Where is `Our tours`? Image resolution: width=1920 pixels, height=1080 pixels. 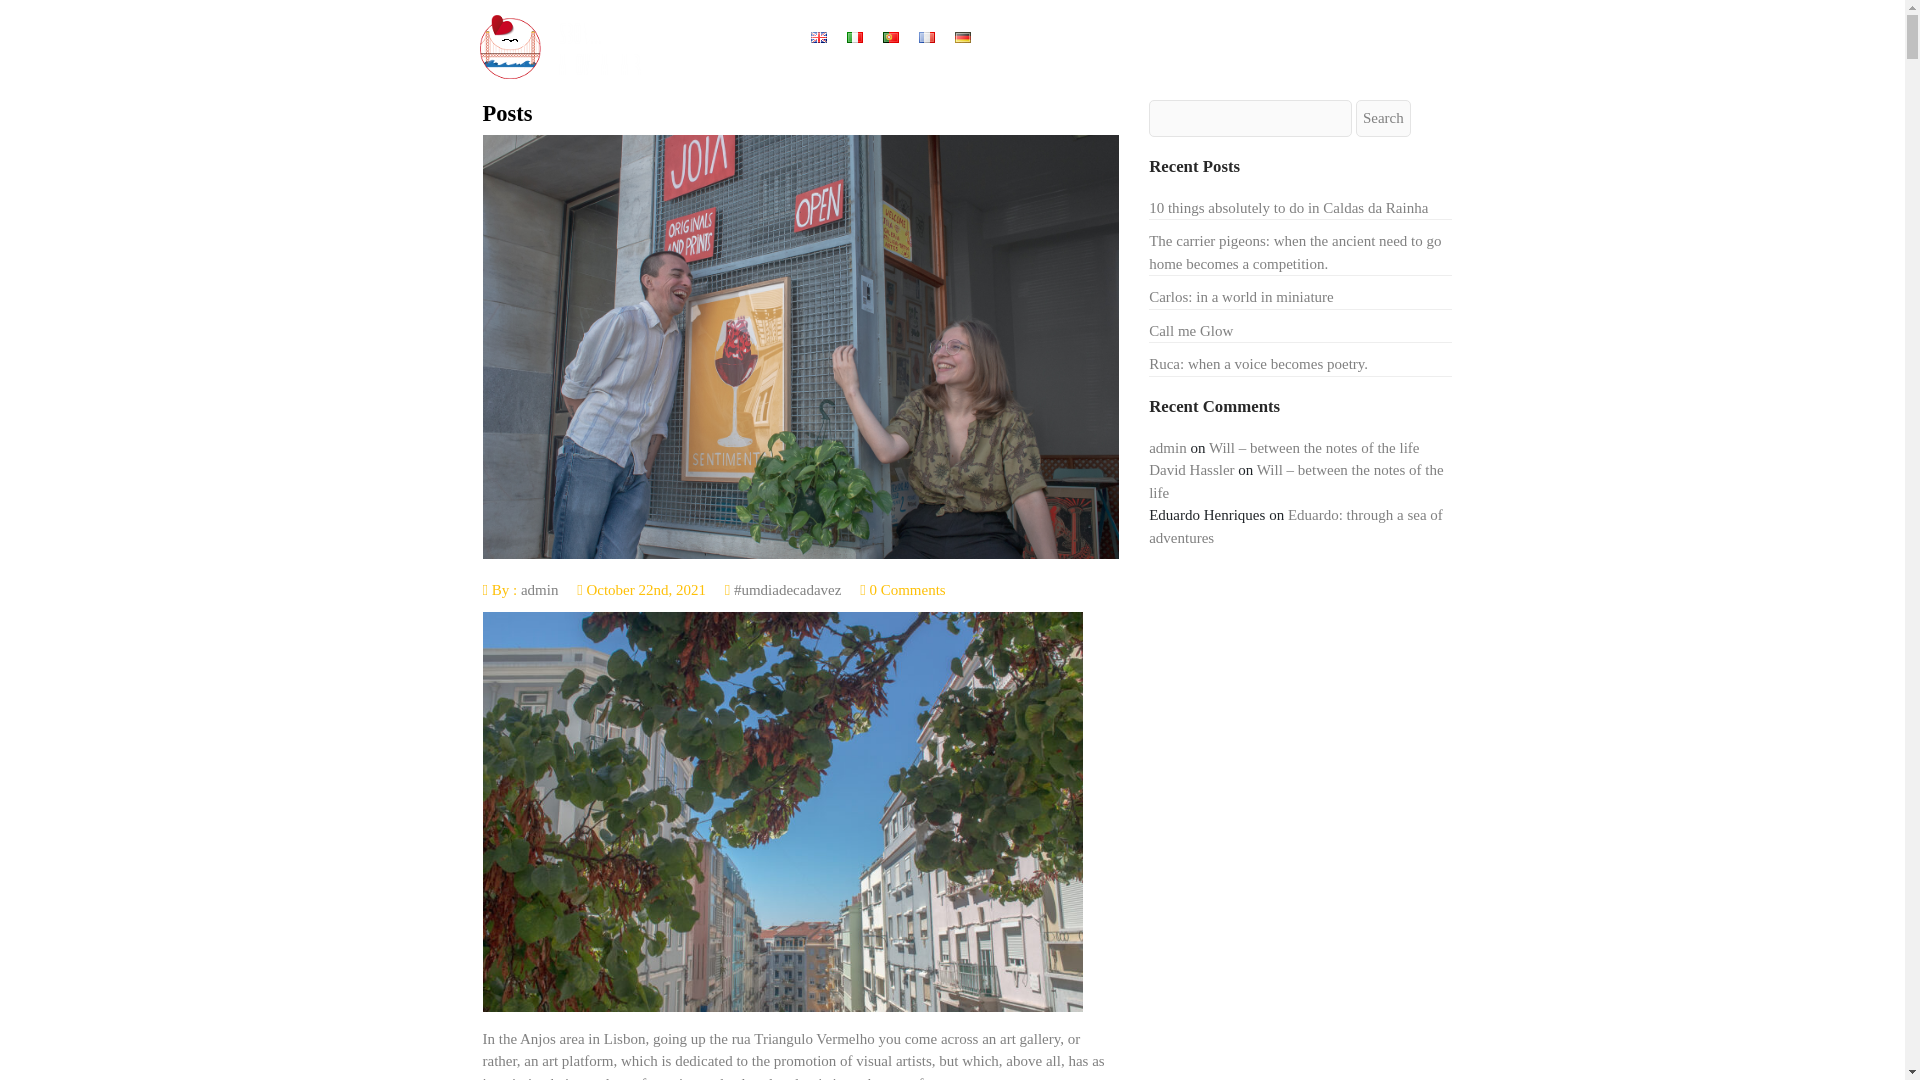
Our tours is located at coordinates (1158, 38).